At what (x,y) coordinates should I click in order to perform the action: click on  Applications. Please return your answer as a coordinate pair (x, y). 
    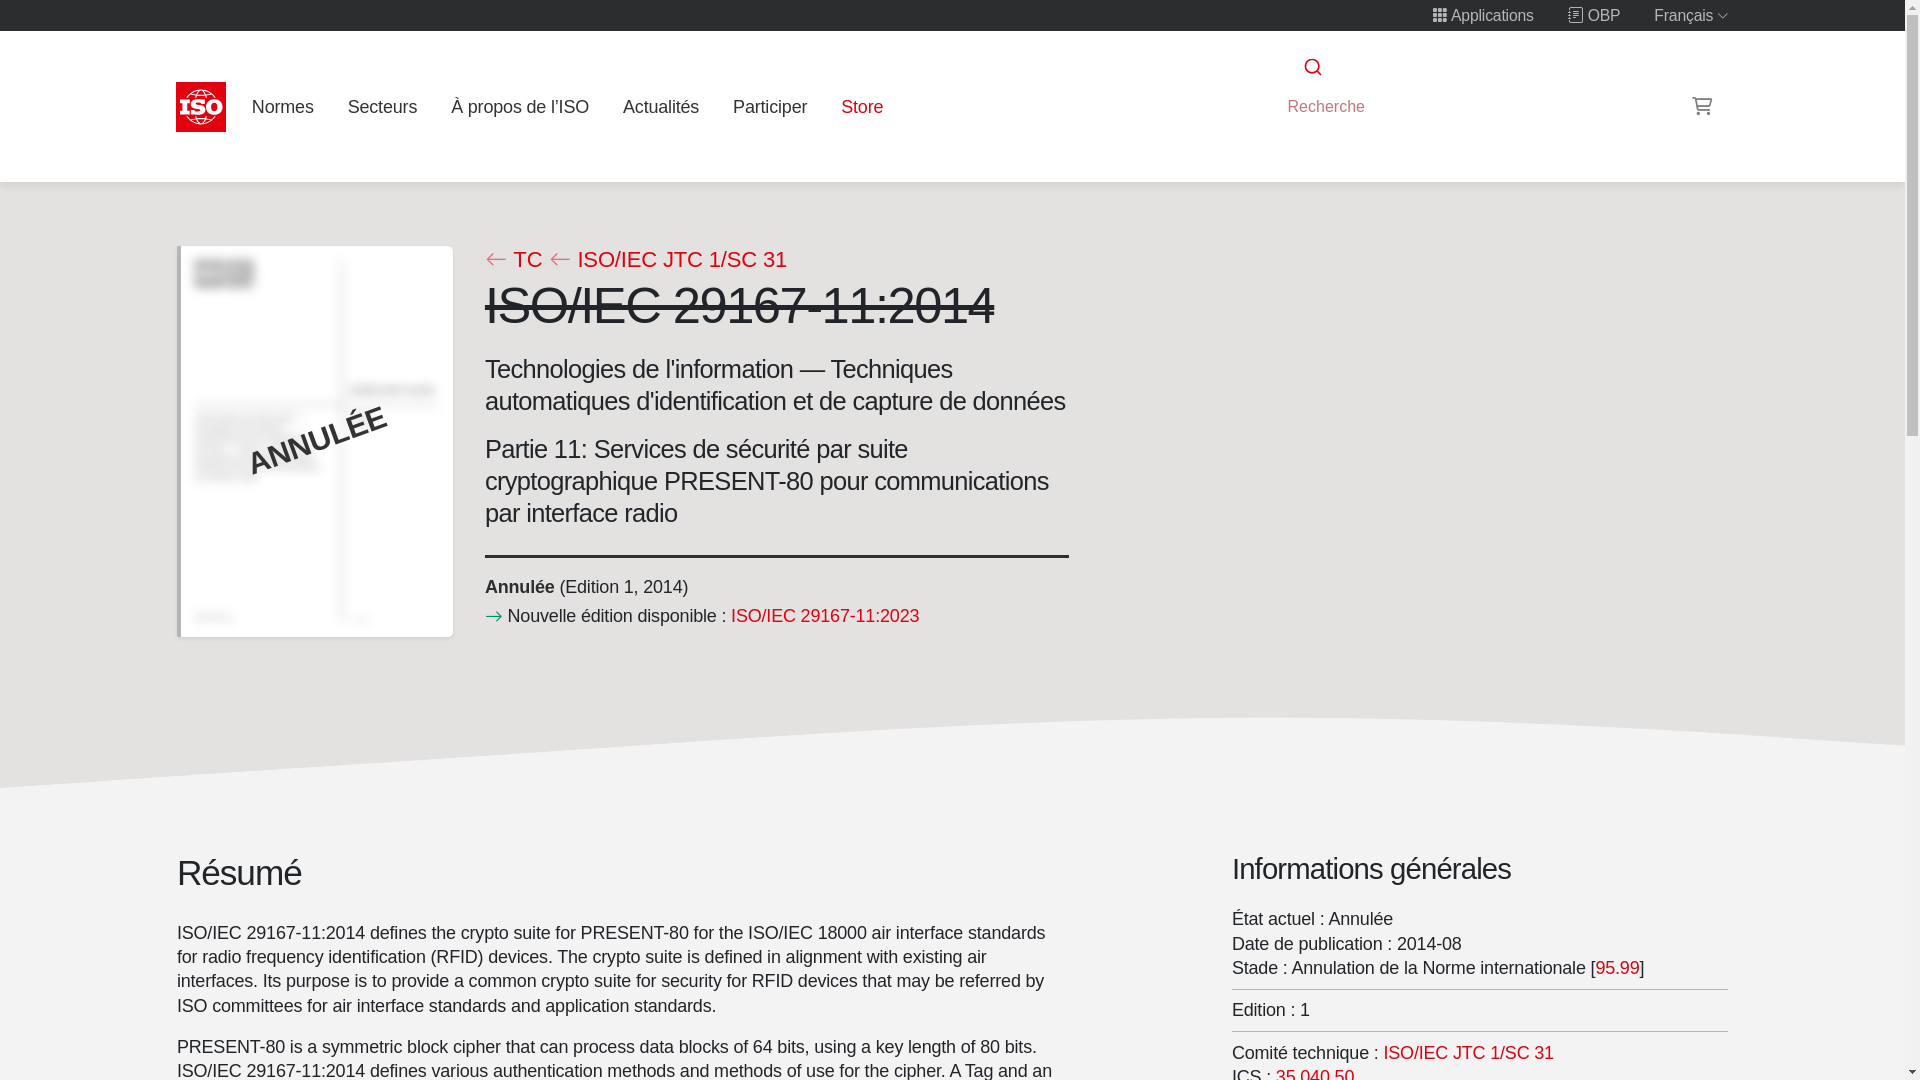
    Looking at the image, I should click on (1483, 15).